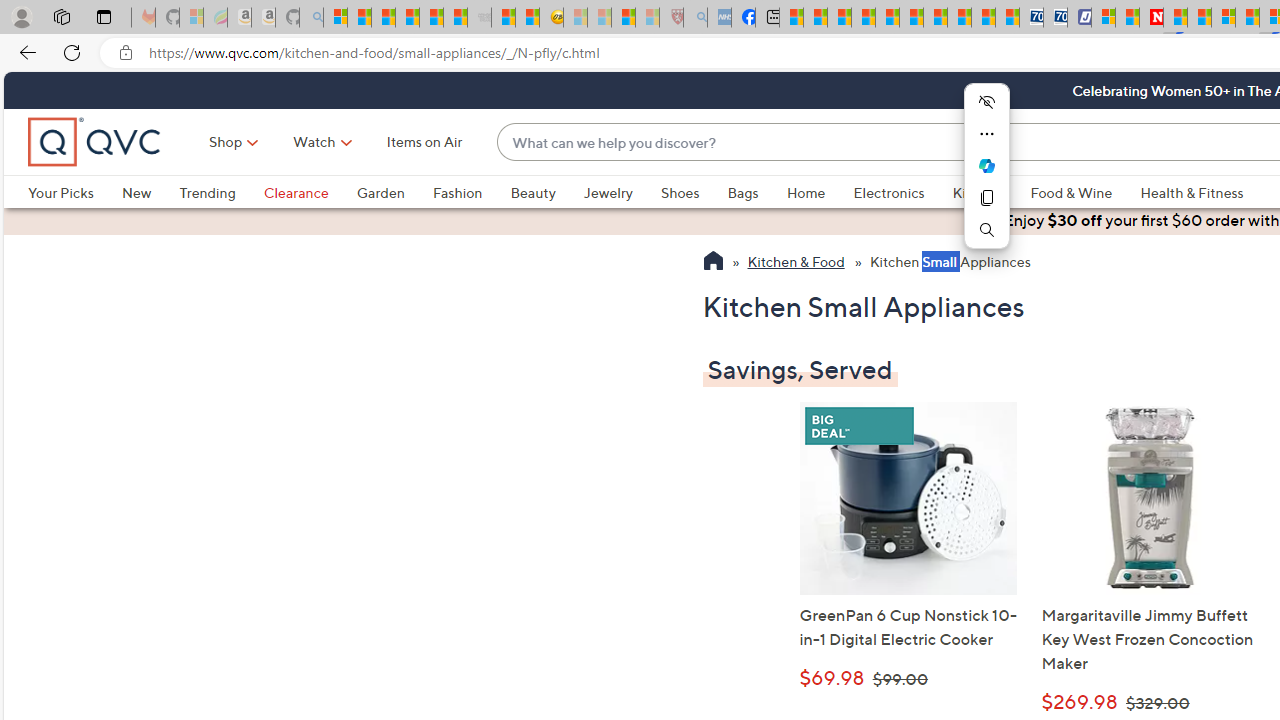  I want to click on 12 Popular Science Lies that Must be Corrected - Sleeping, so click(648, 18).